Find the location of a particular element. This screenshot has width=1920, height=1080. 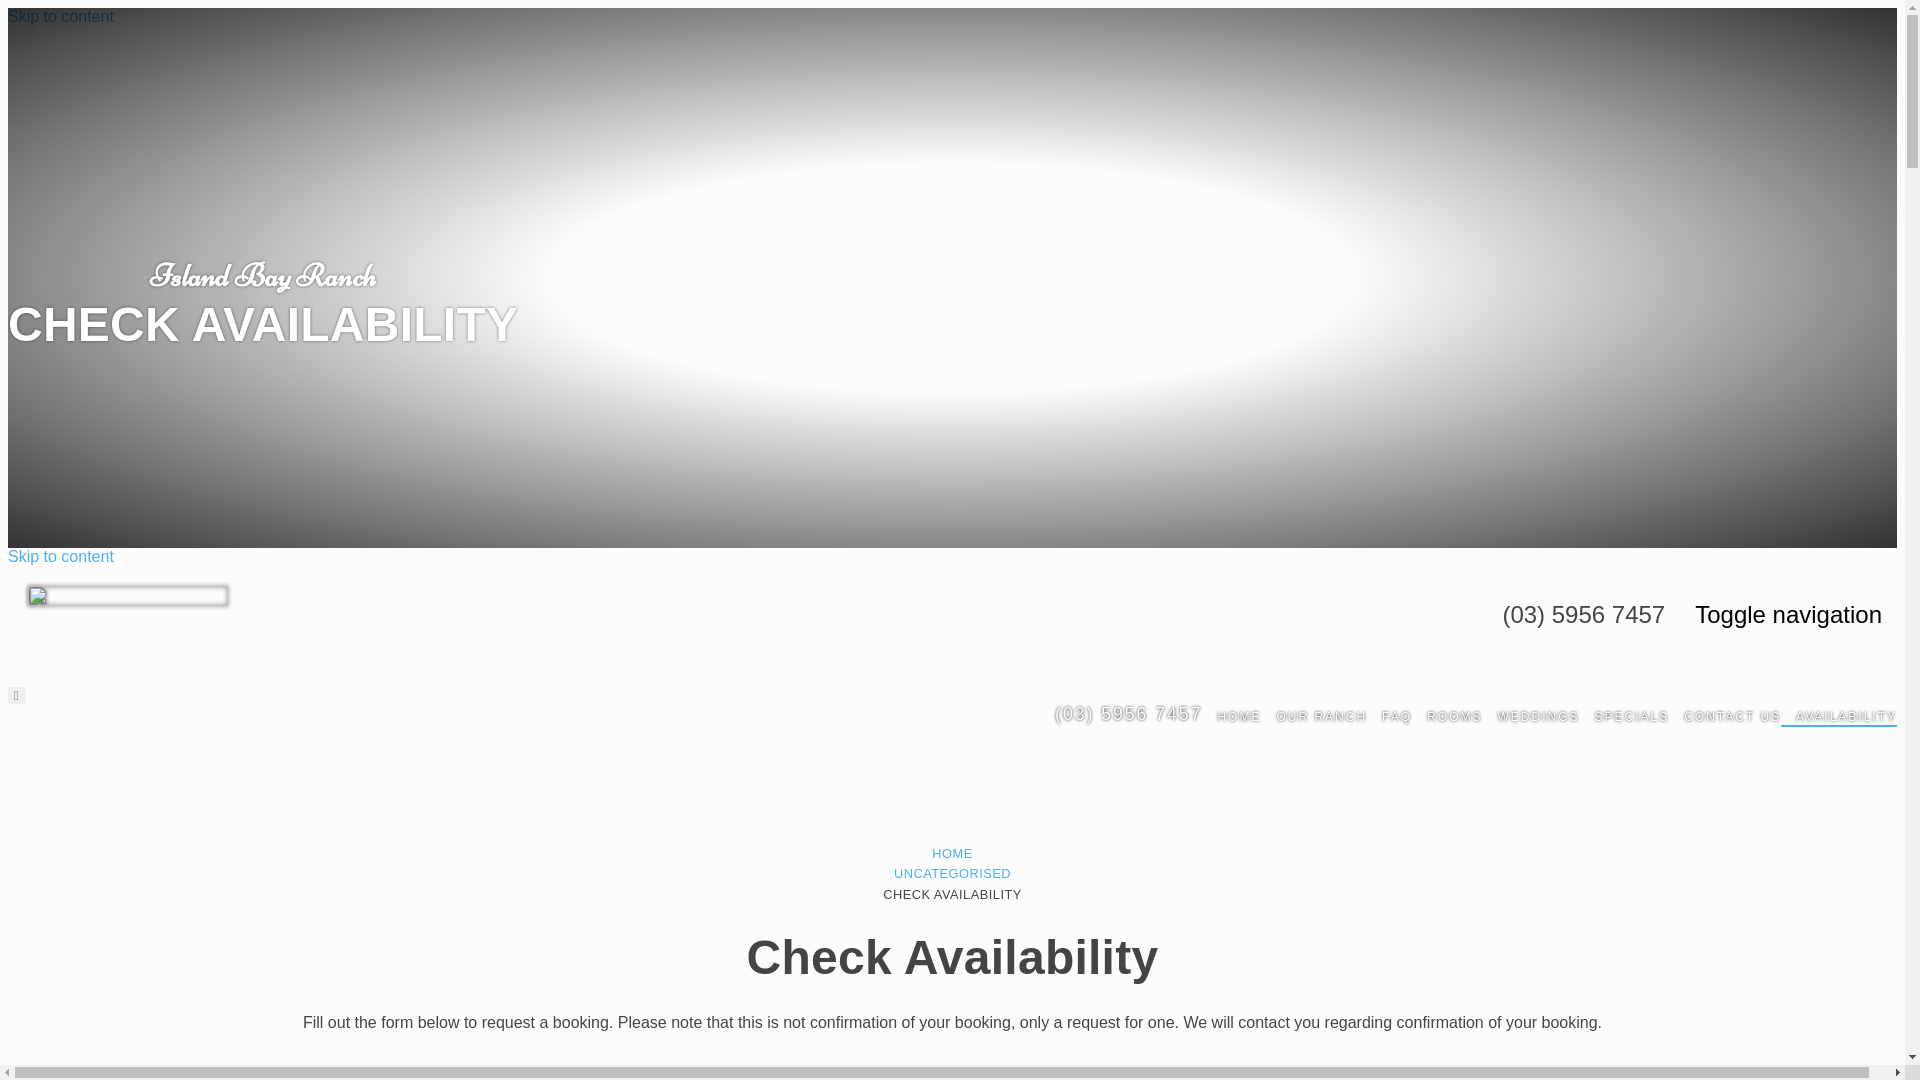

SPECIALS is located at coordinates (1624, 726).